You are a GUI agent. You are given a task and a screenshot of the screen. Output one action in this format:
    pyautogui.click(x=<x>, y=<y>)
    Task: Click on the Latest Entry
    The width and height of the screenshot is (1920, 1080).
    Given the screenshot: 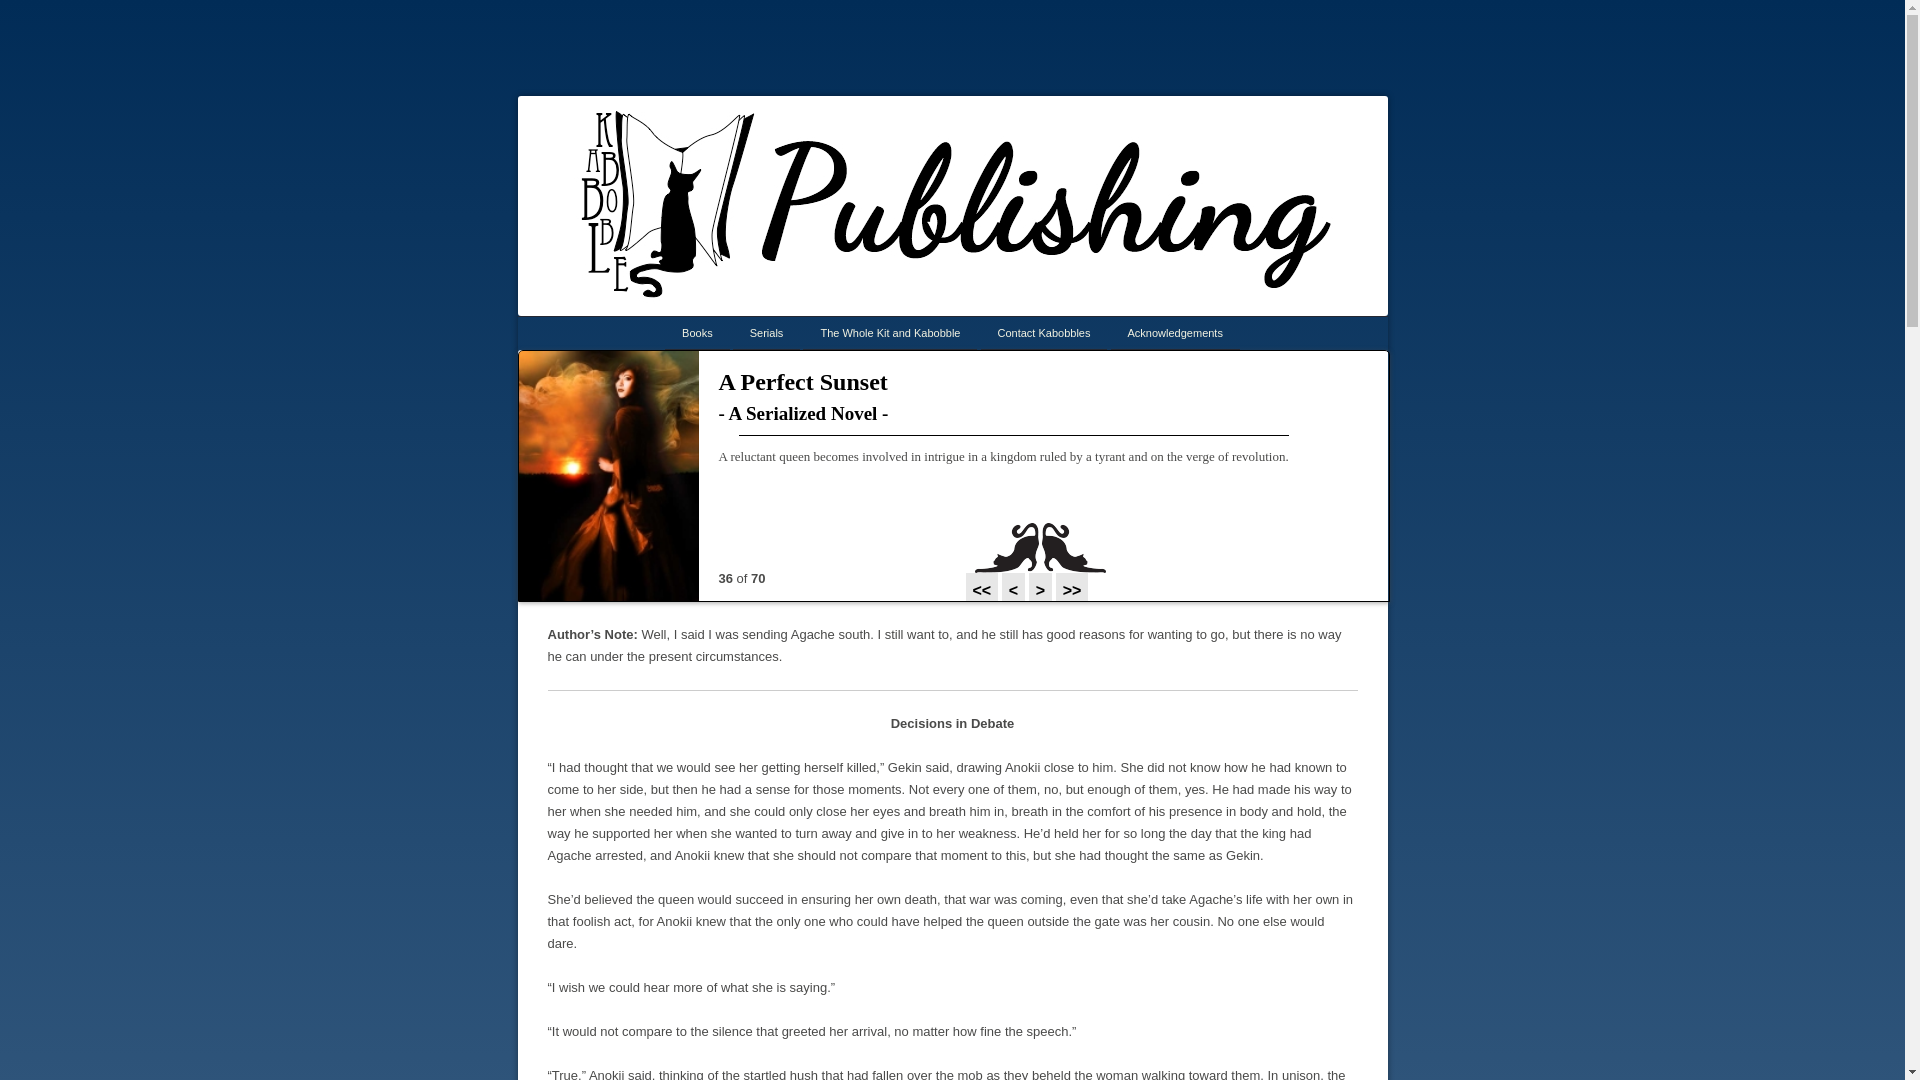 What is the action you would take?
    pyautogui.click(x=1072, y=592)
    